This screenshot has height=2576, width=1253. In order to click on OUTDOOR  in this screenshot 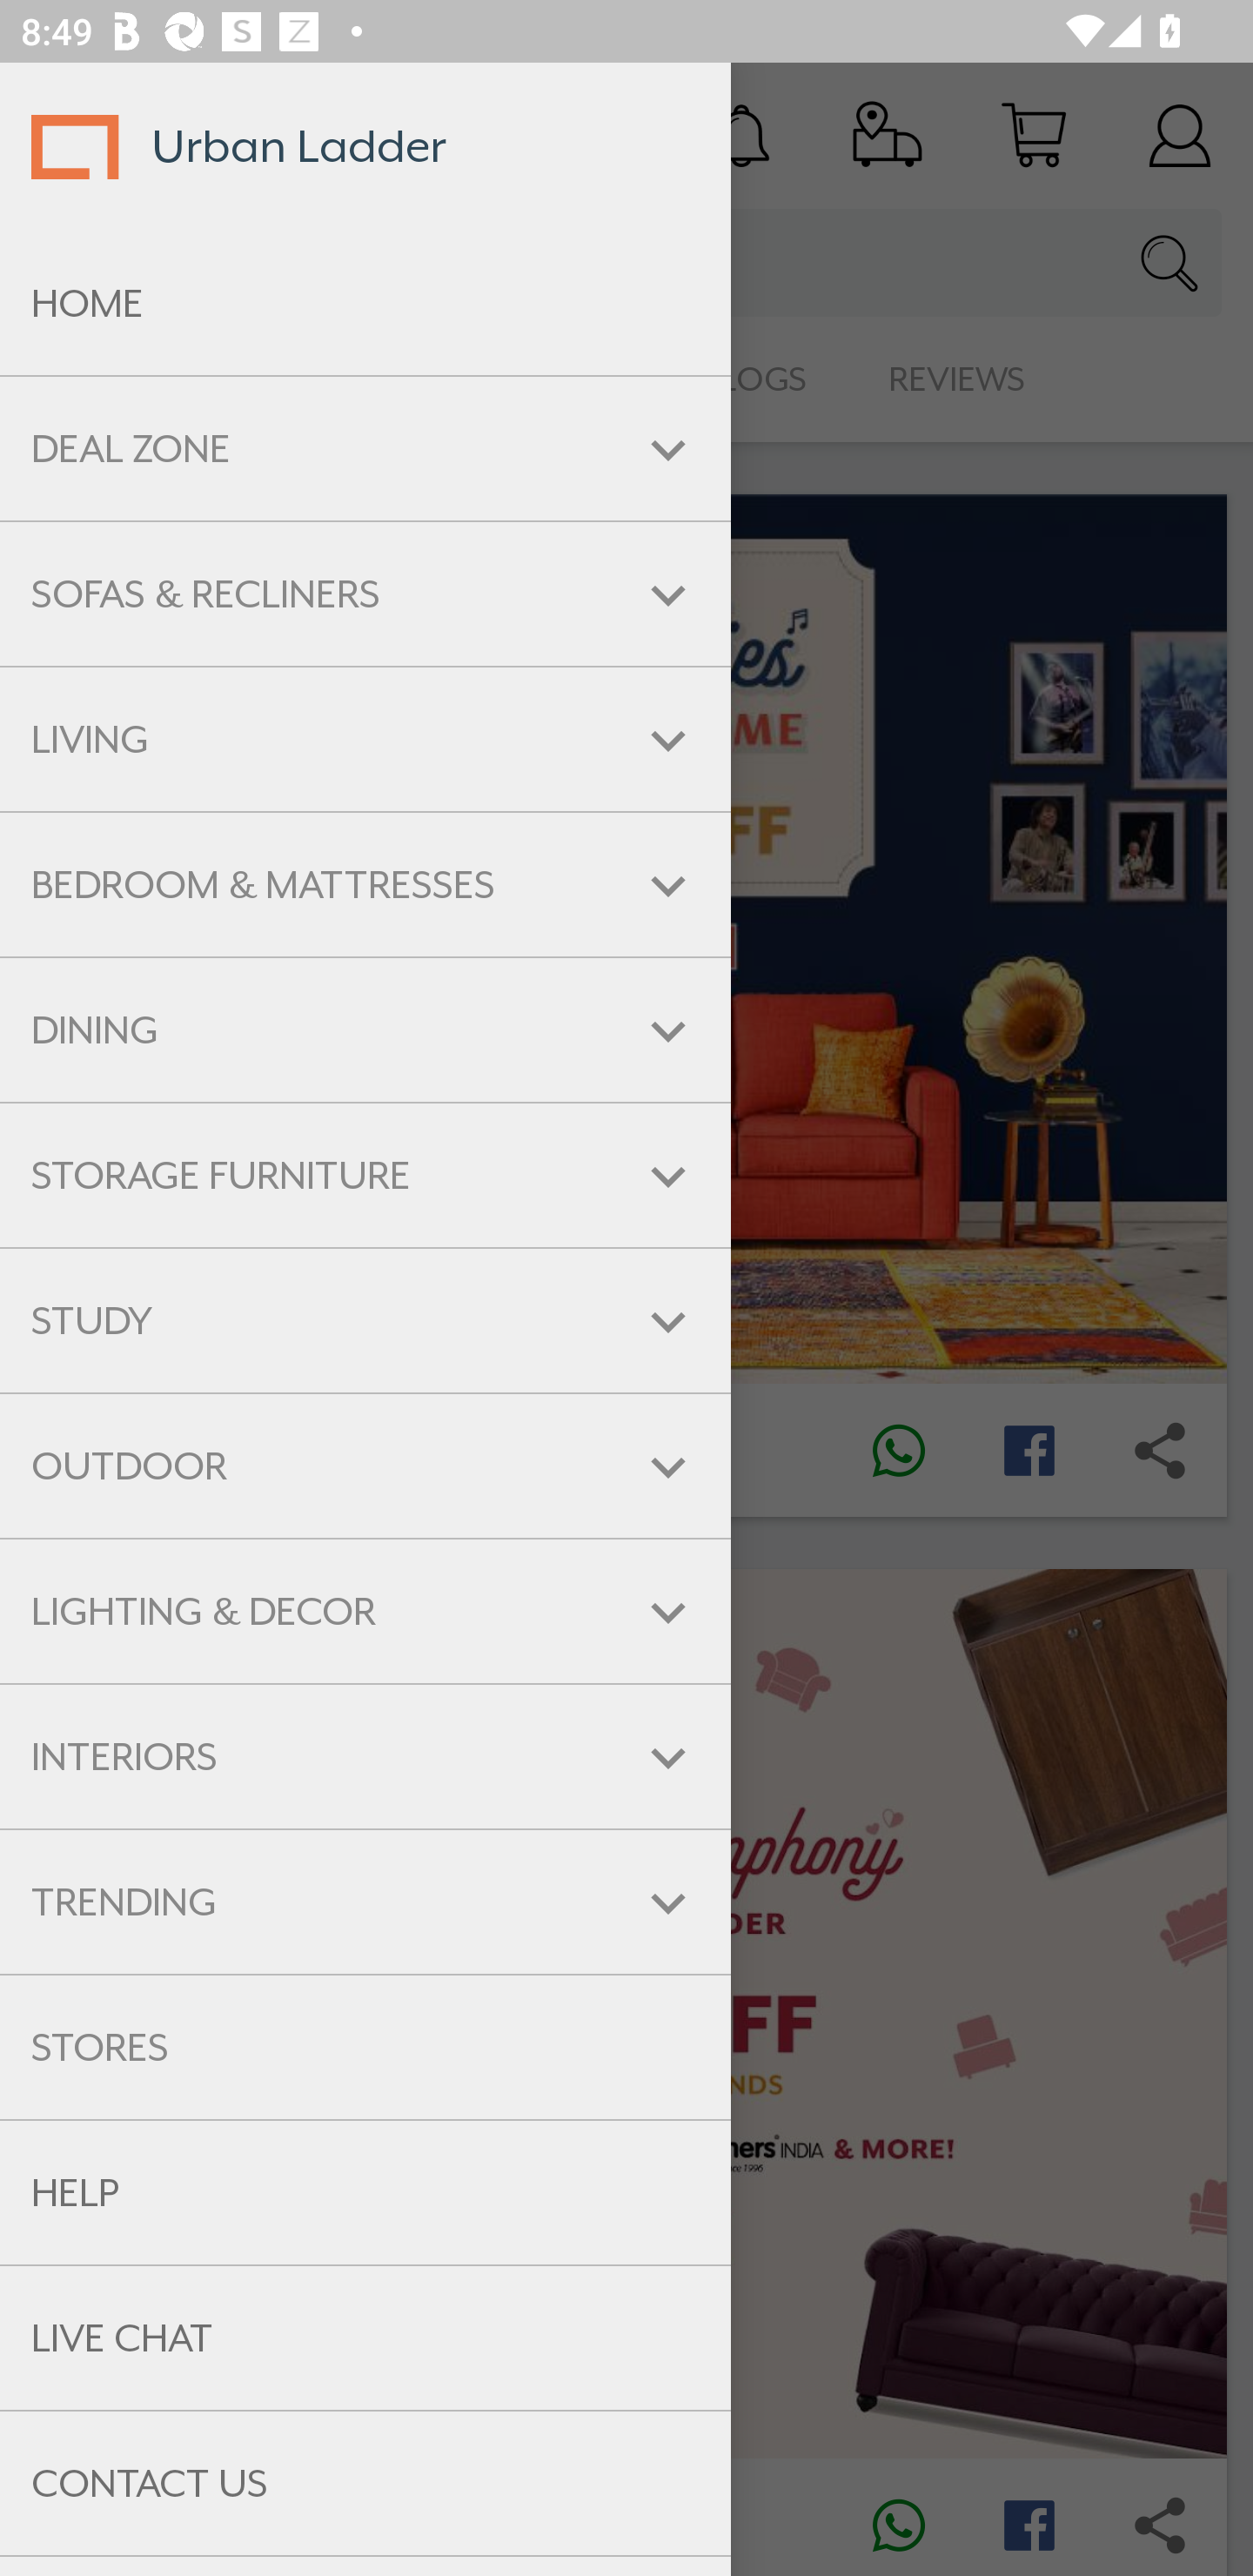, I will do `click(365, 1467)`.